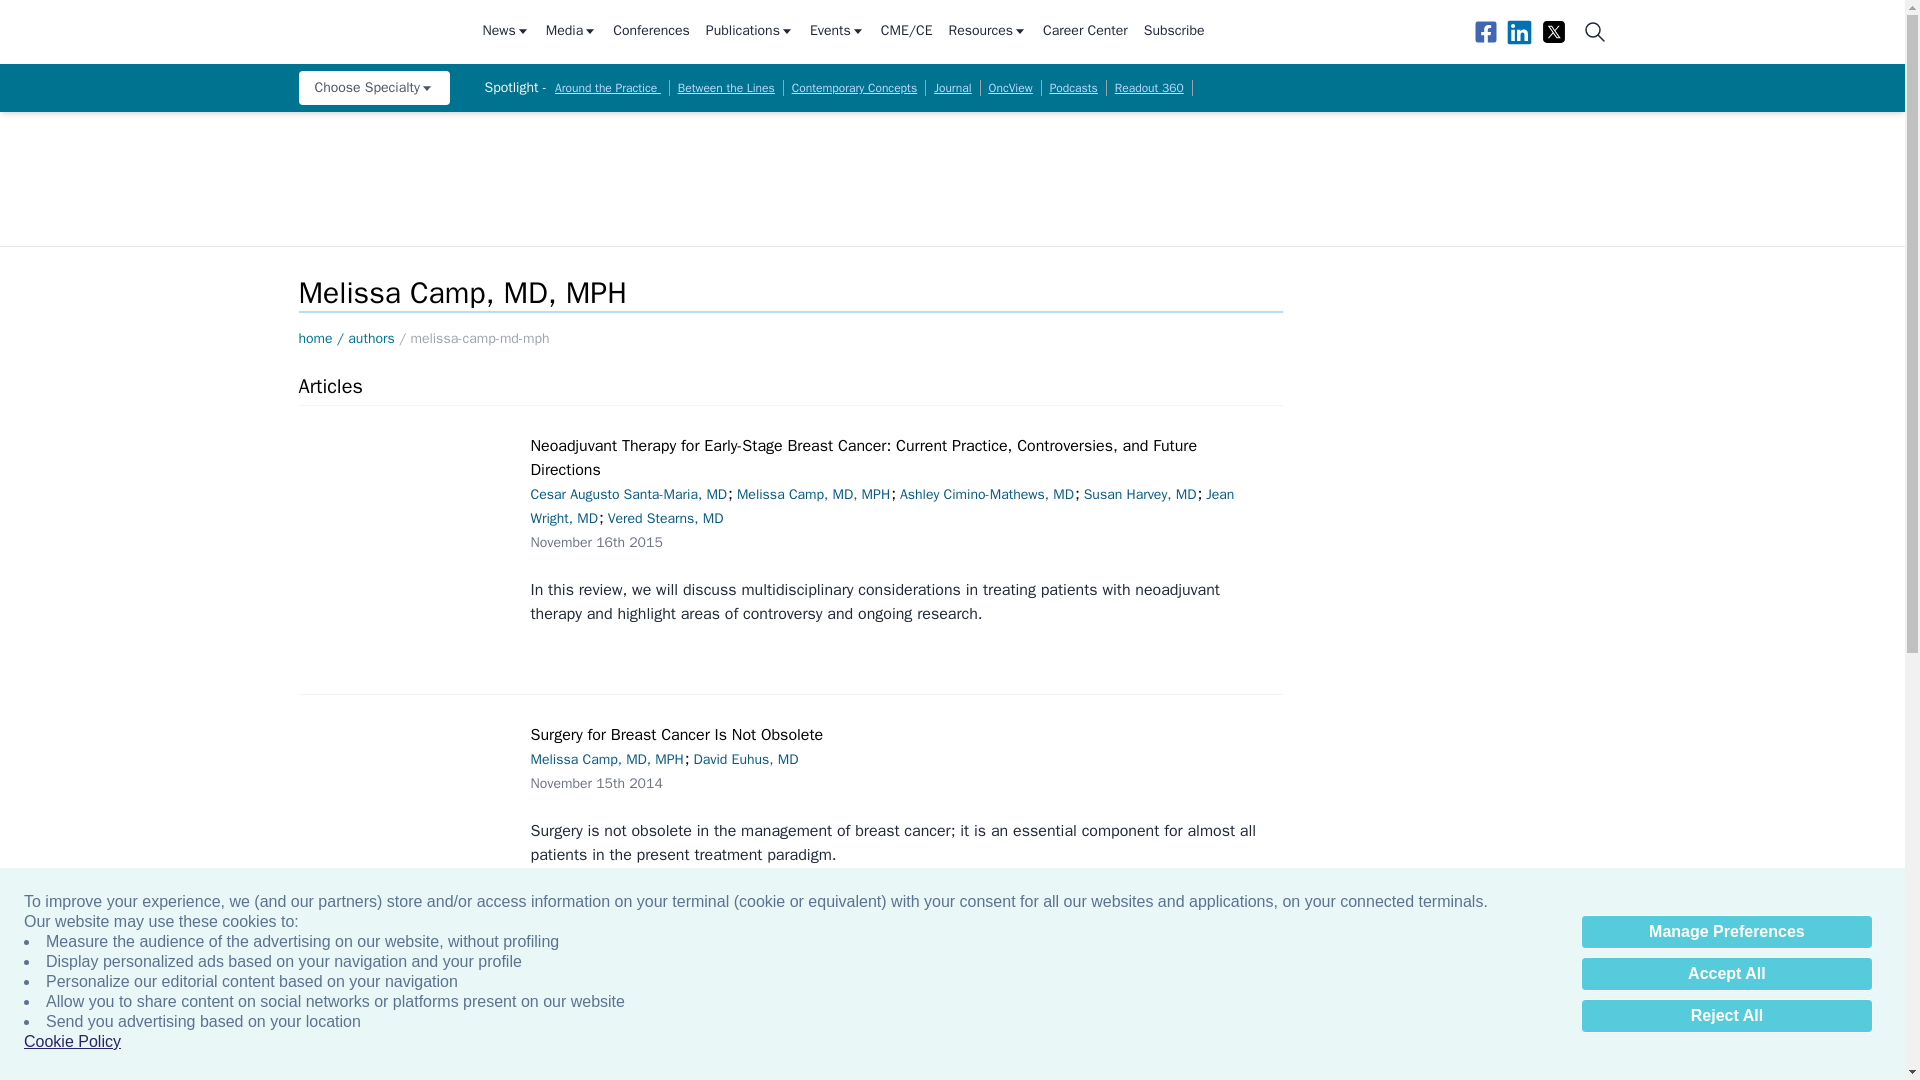 The width and height of the screenshot is (1920, 1080). Describe the element at coordinates (1726, 1016) in the screenshot. I see `Reject All` at that location.